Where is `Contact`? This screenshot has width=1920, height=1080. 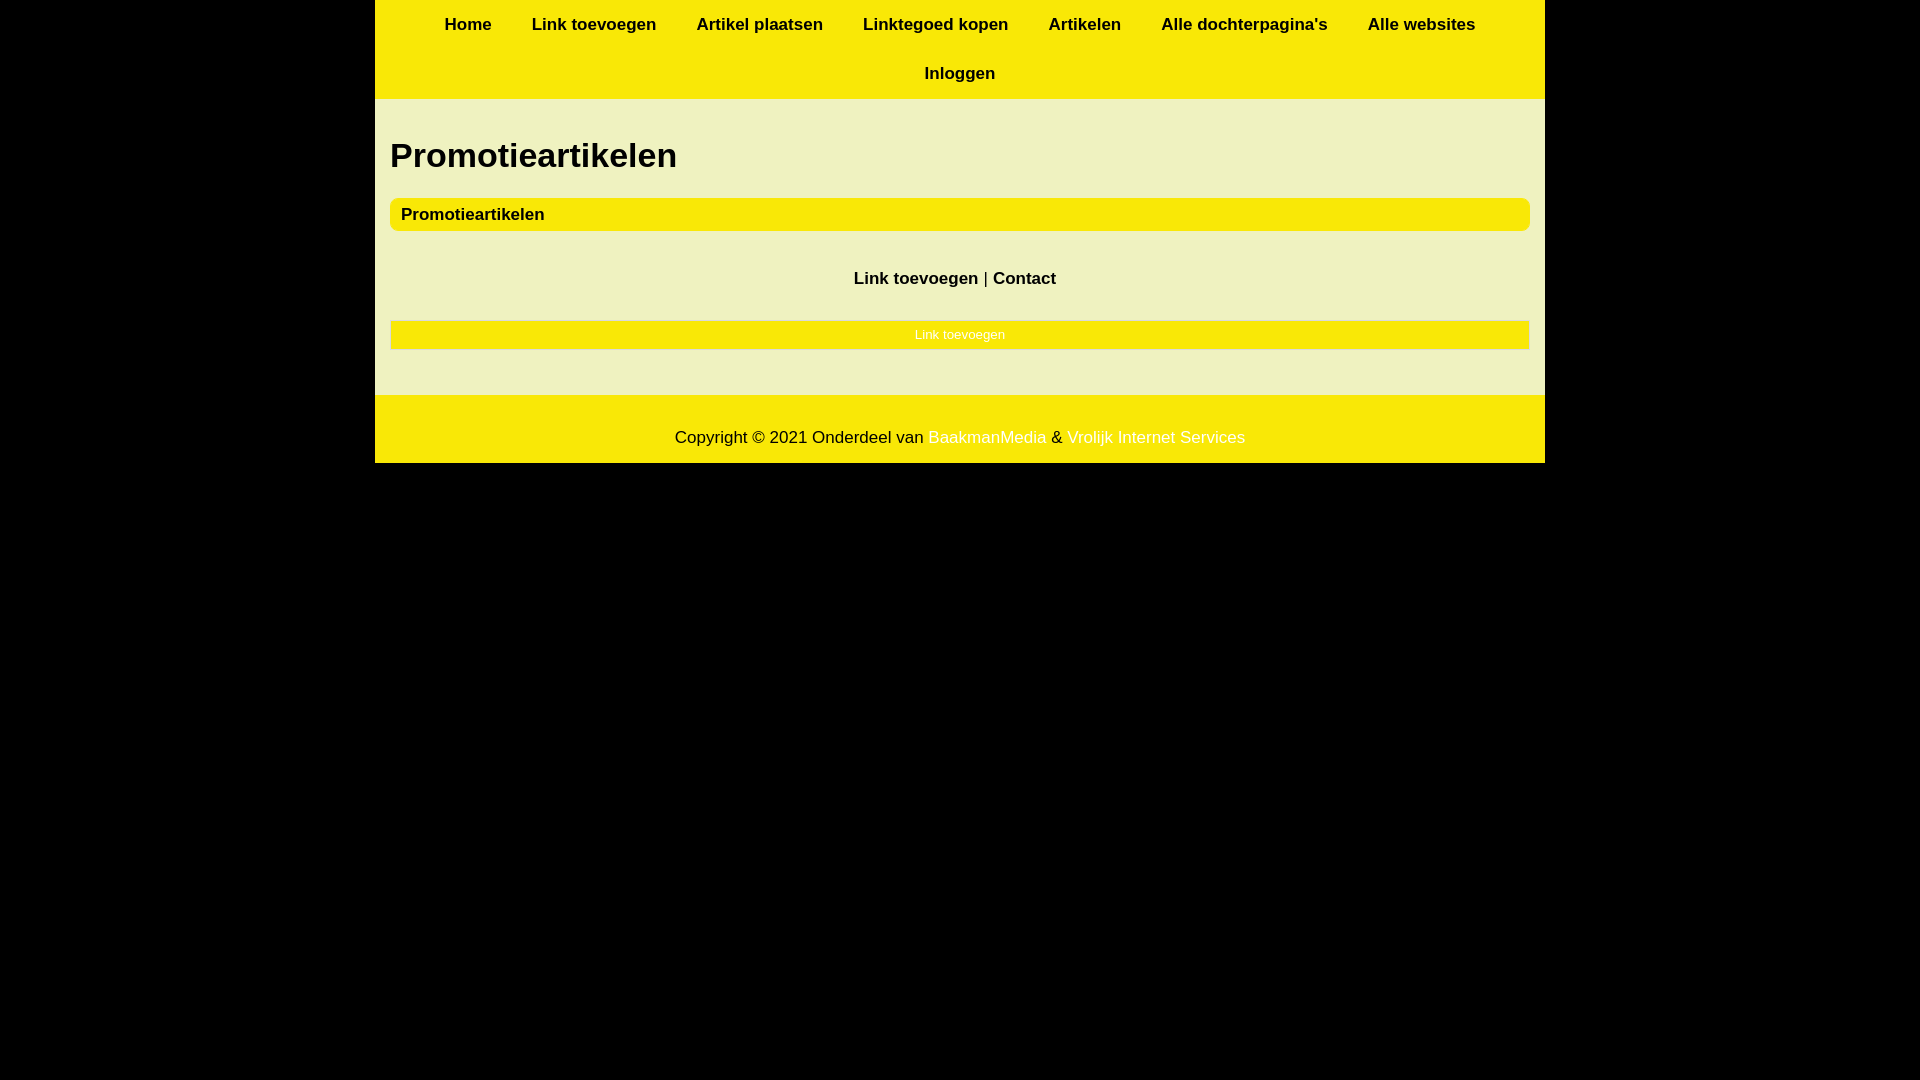 Contact is located at coordinates (1024, 278).